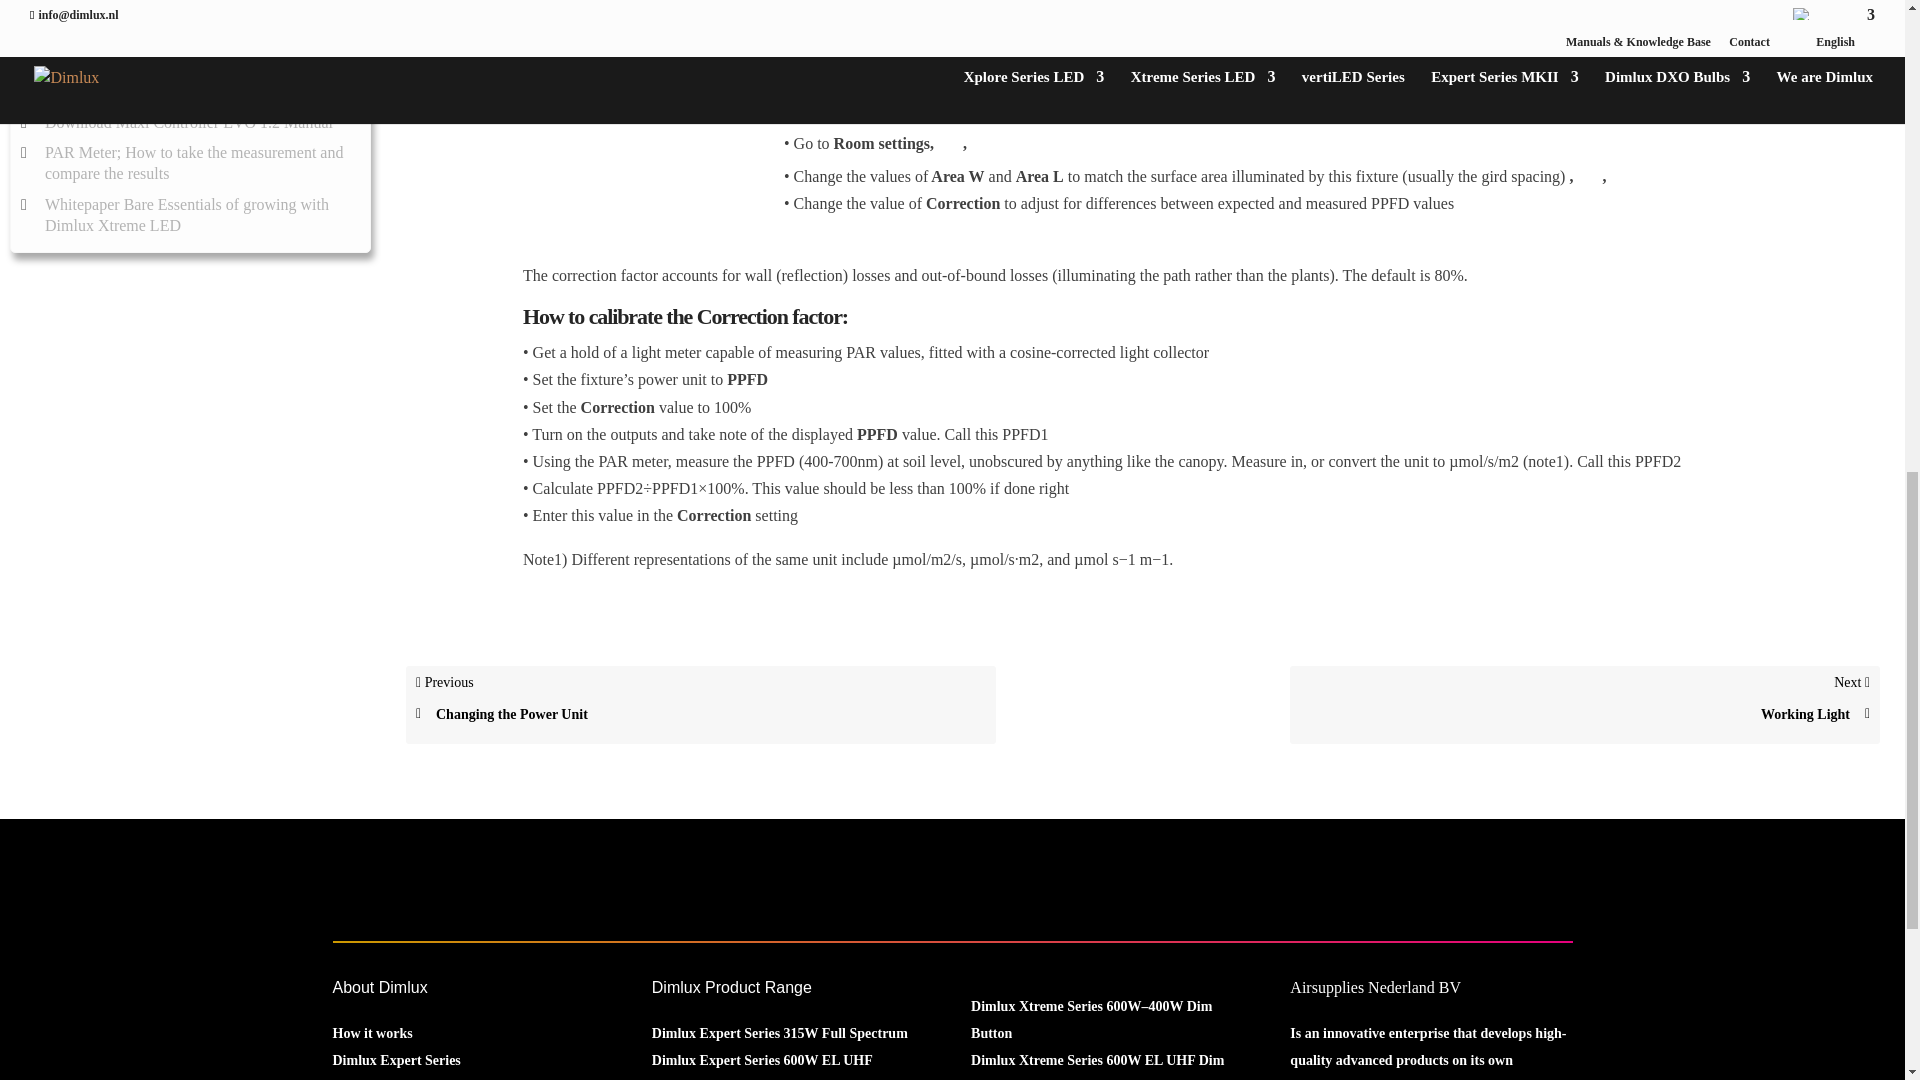 This screenshot has height=1080, width=1920. Describe the element at coordinates (1584, 714) in the screenshot. I see `Working Light` at that location.